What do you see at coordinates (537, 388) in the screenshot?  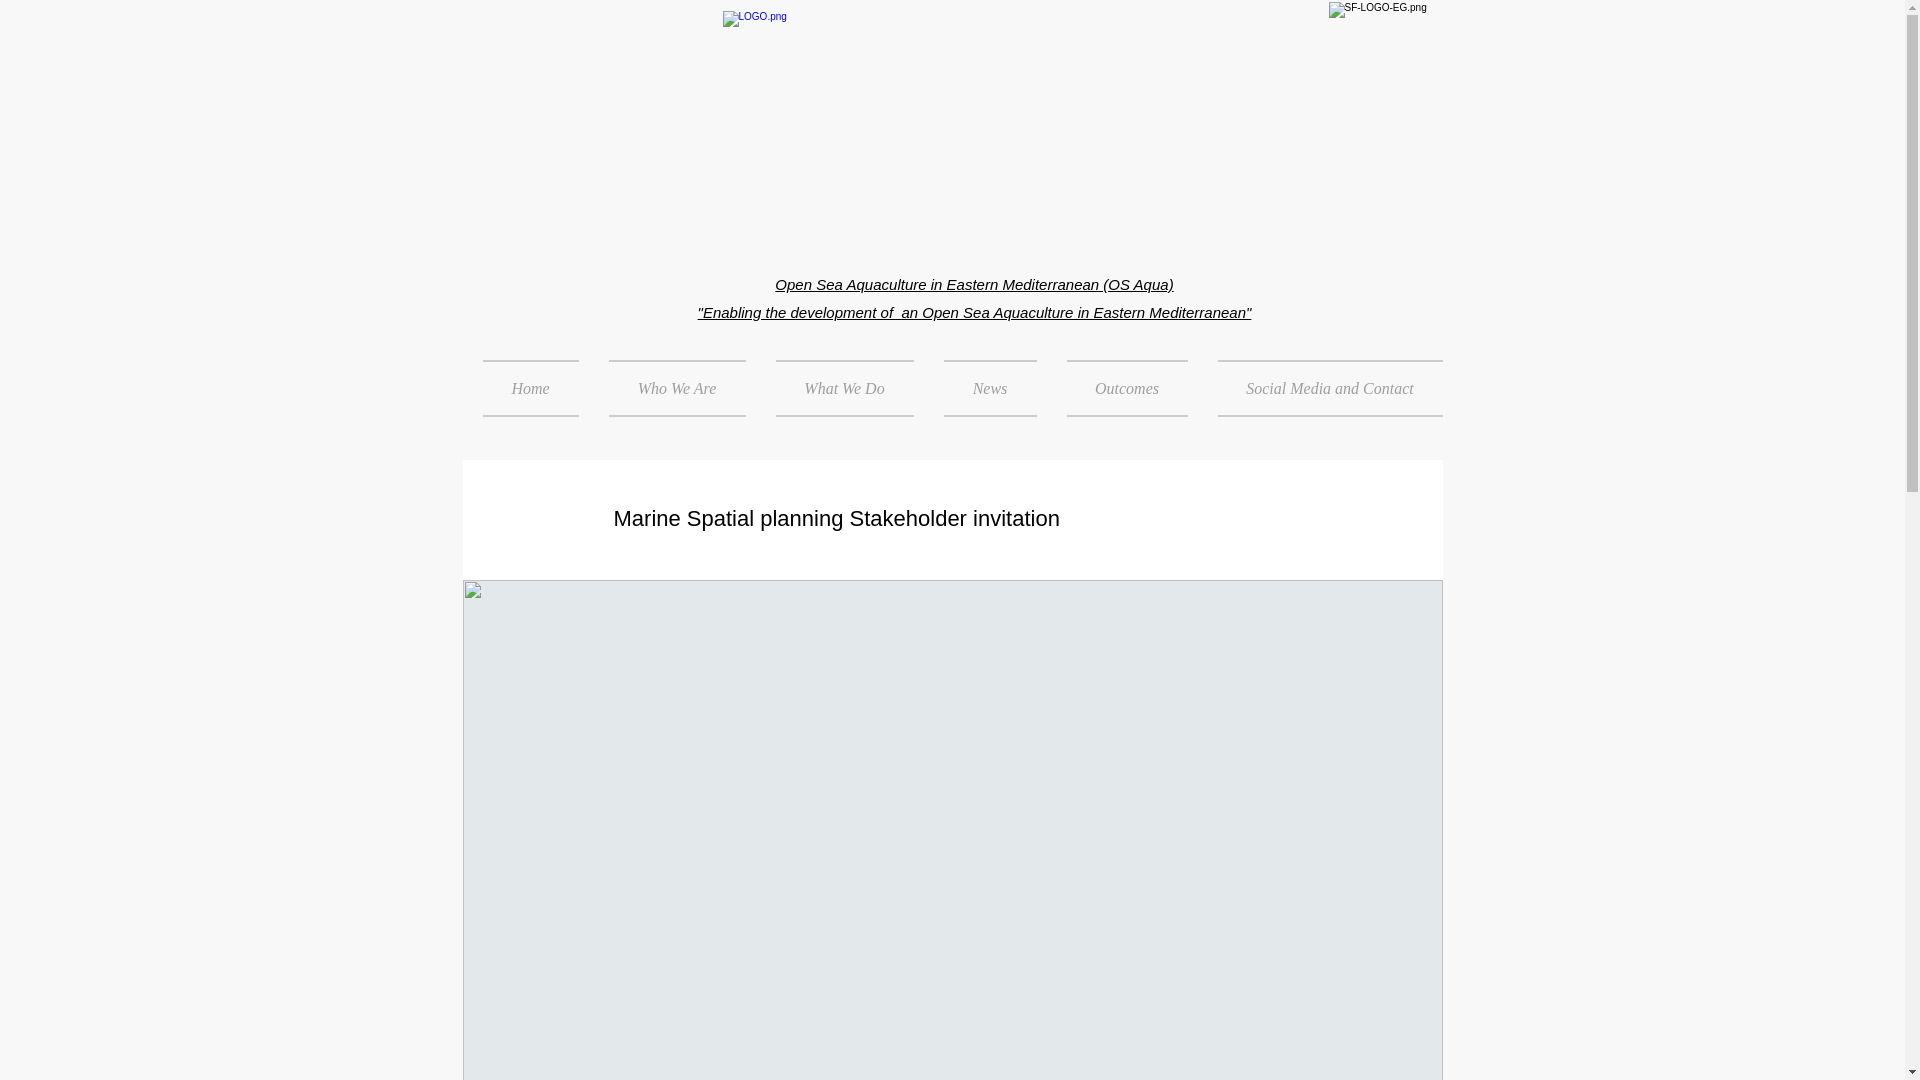 I see `Home` at bounding box center [537, 388].